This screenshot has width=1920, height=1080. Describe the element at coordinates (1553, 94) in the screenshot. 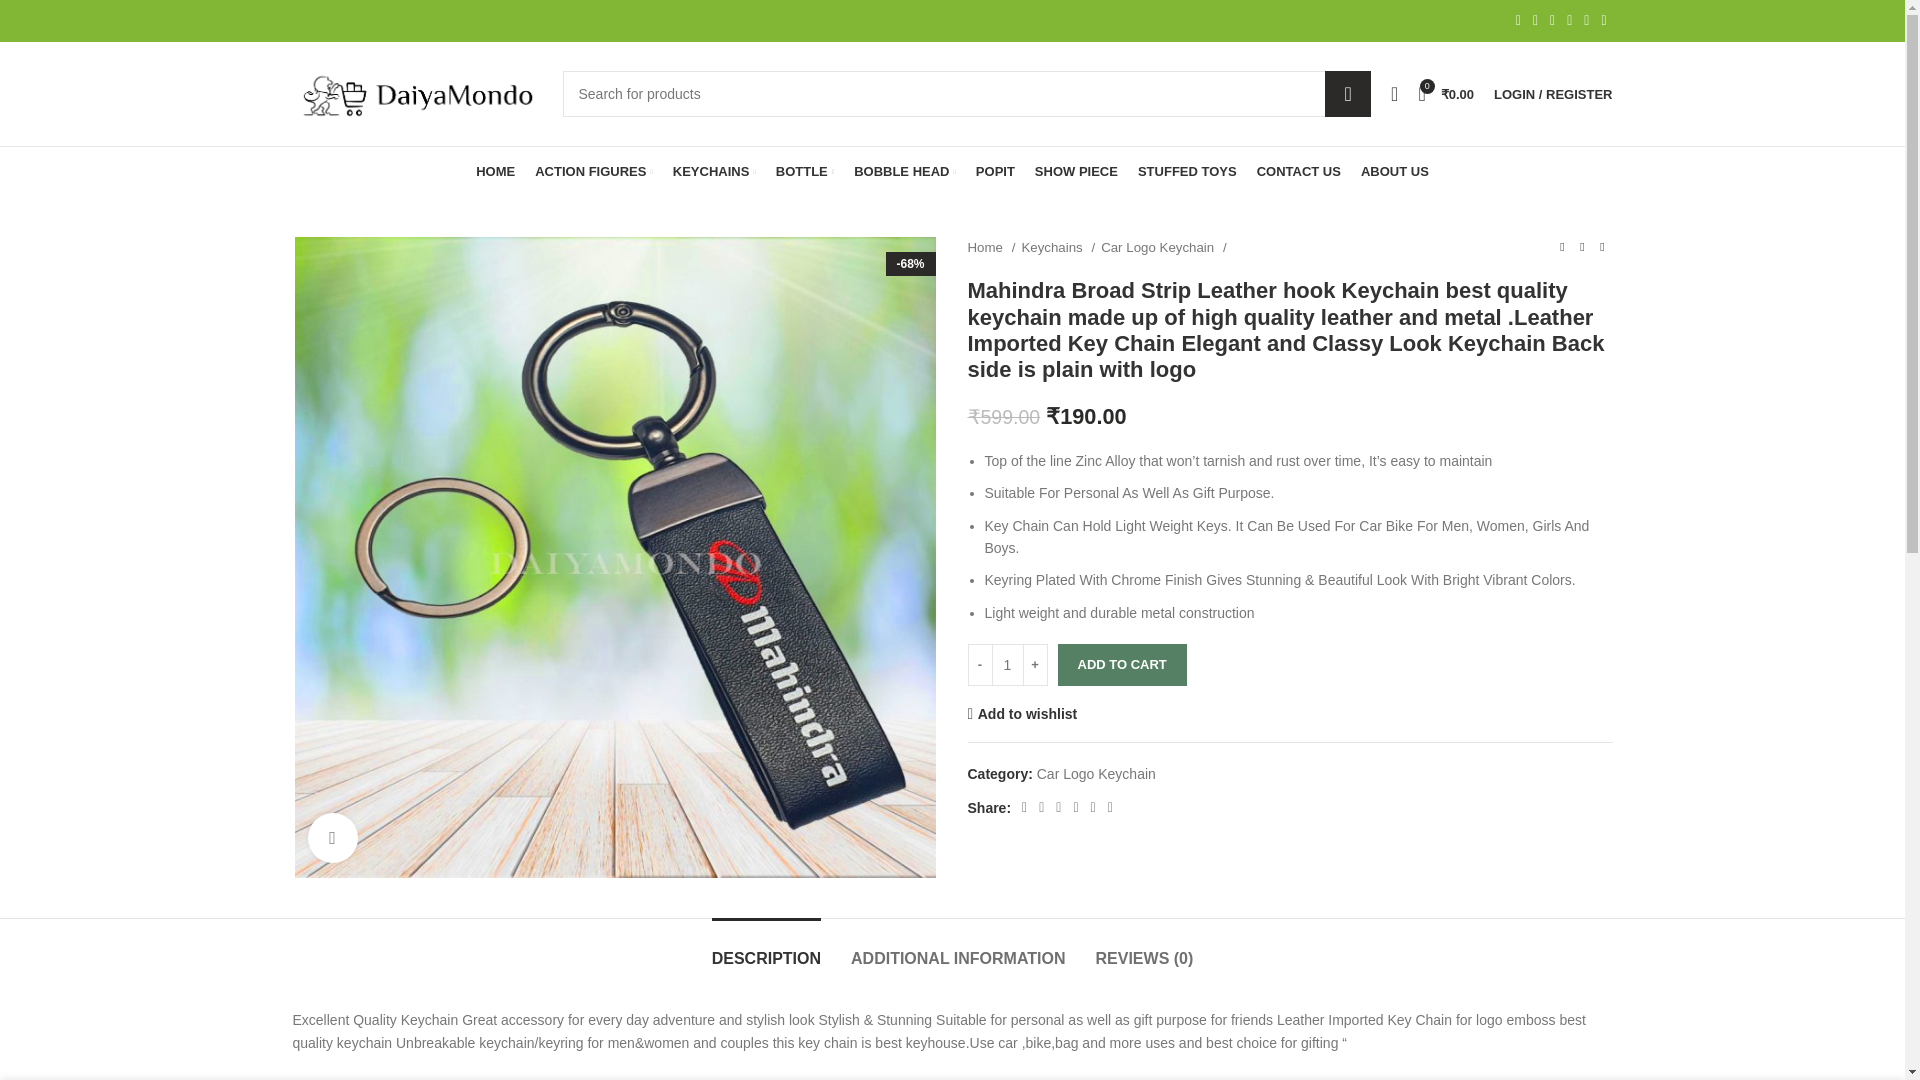

I see `My account` at that location.